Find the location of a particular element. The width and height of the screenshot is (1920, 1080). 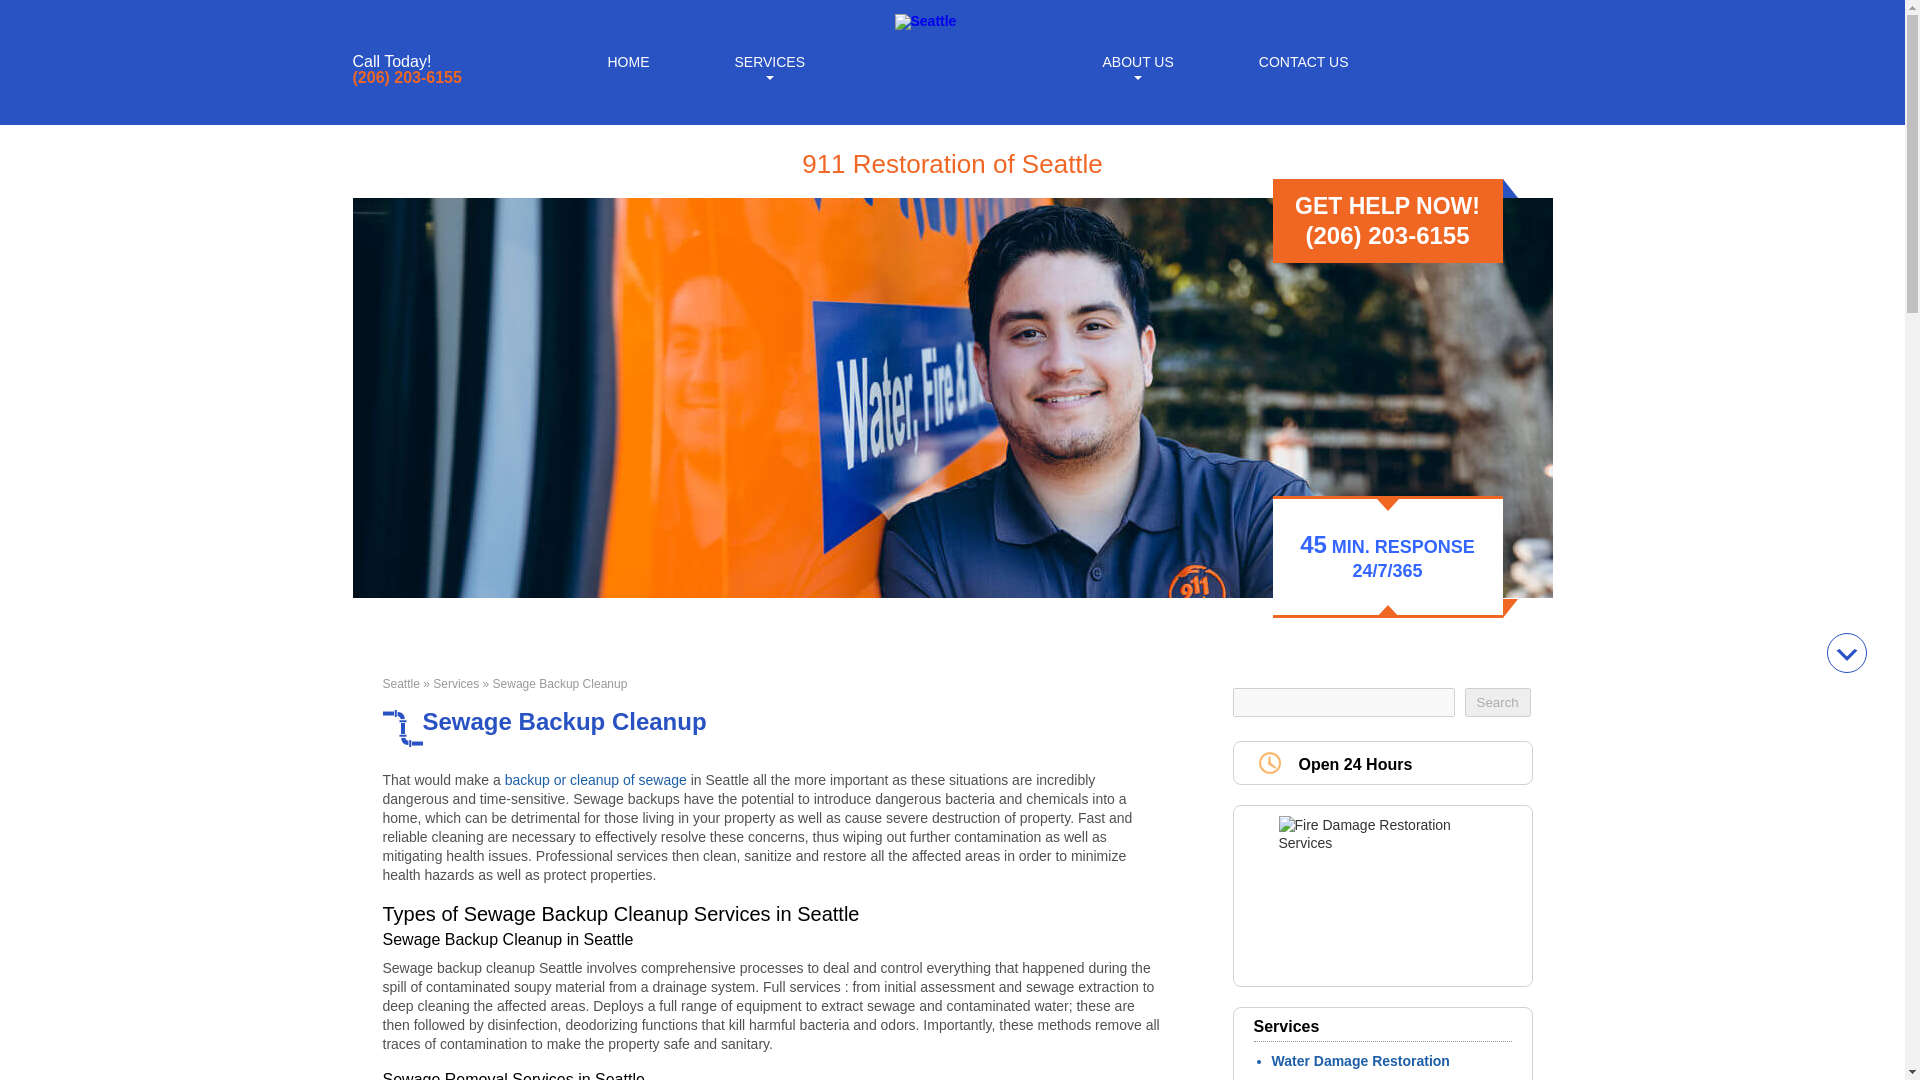

ABOUT US is located at coordinates (1137, 60).